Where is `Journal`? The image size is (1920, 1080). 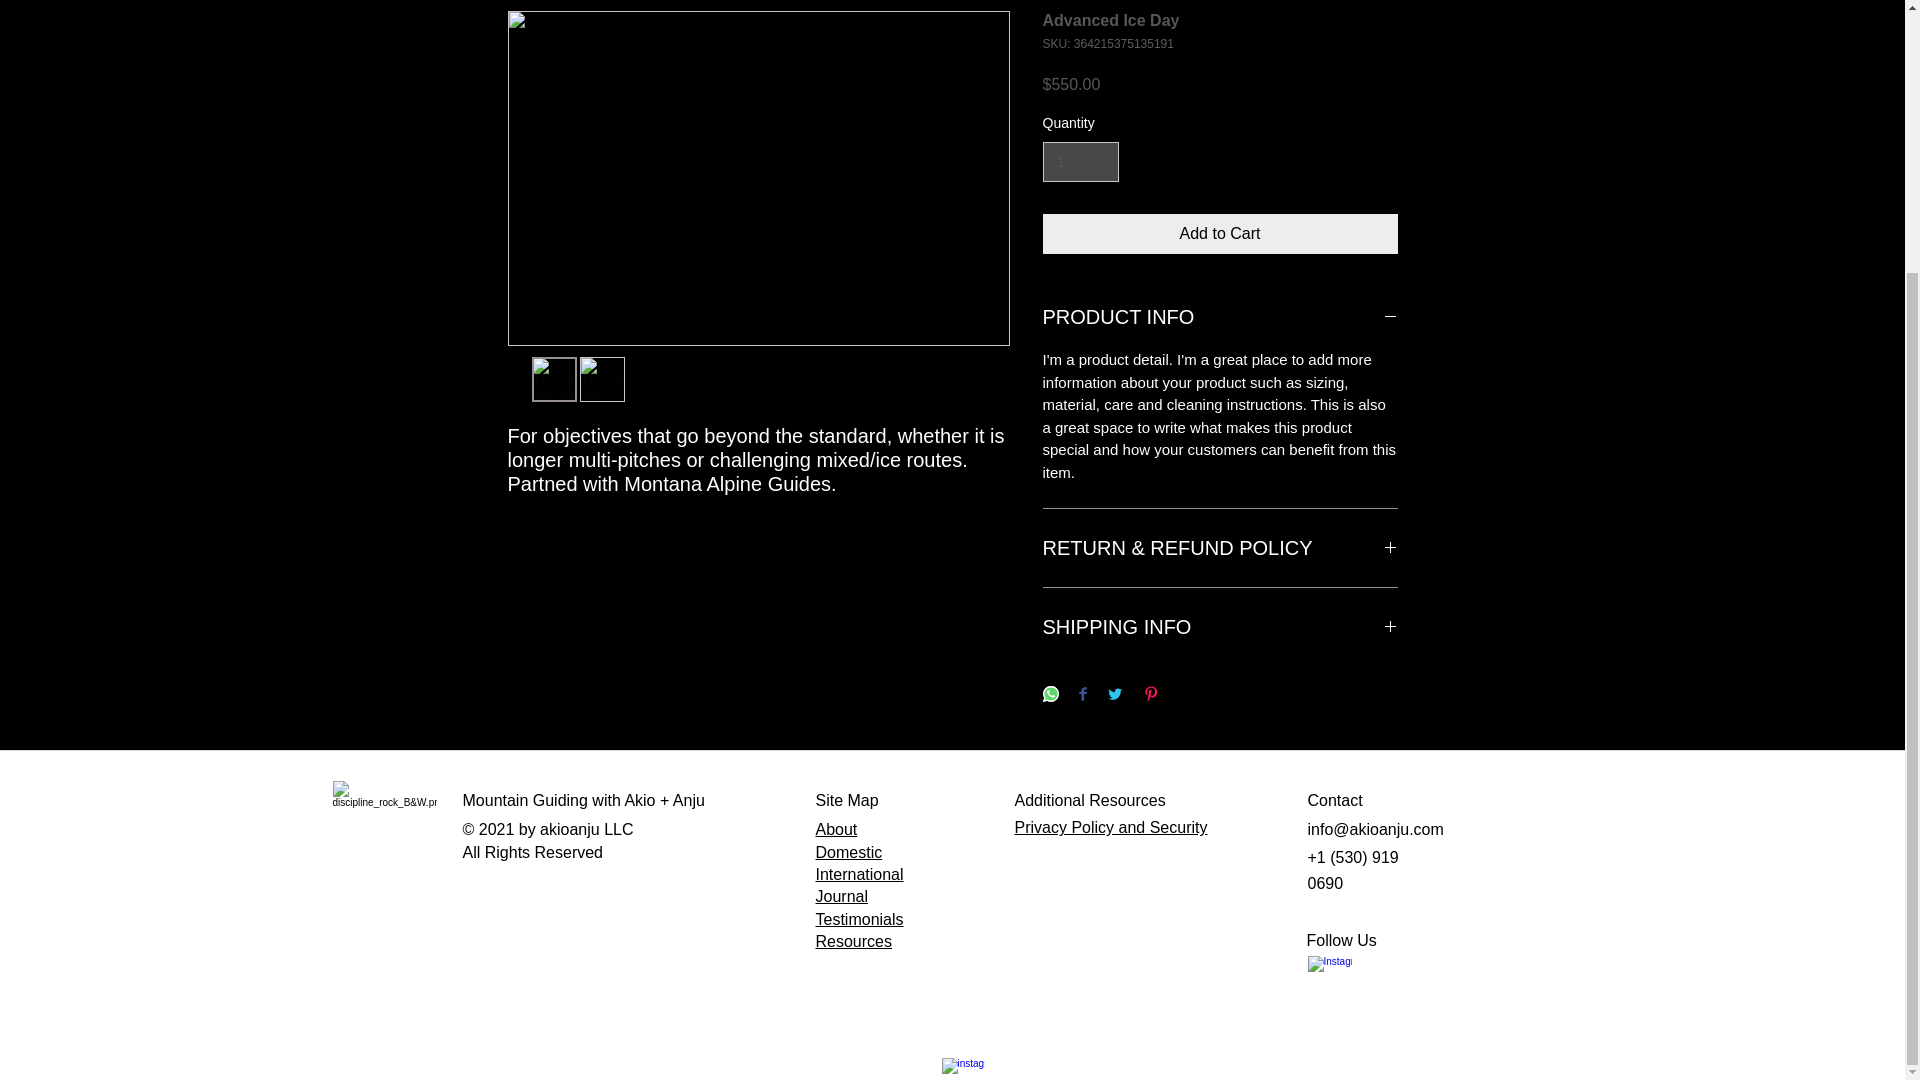
Journal is located at coordinates (842, 896).